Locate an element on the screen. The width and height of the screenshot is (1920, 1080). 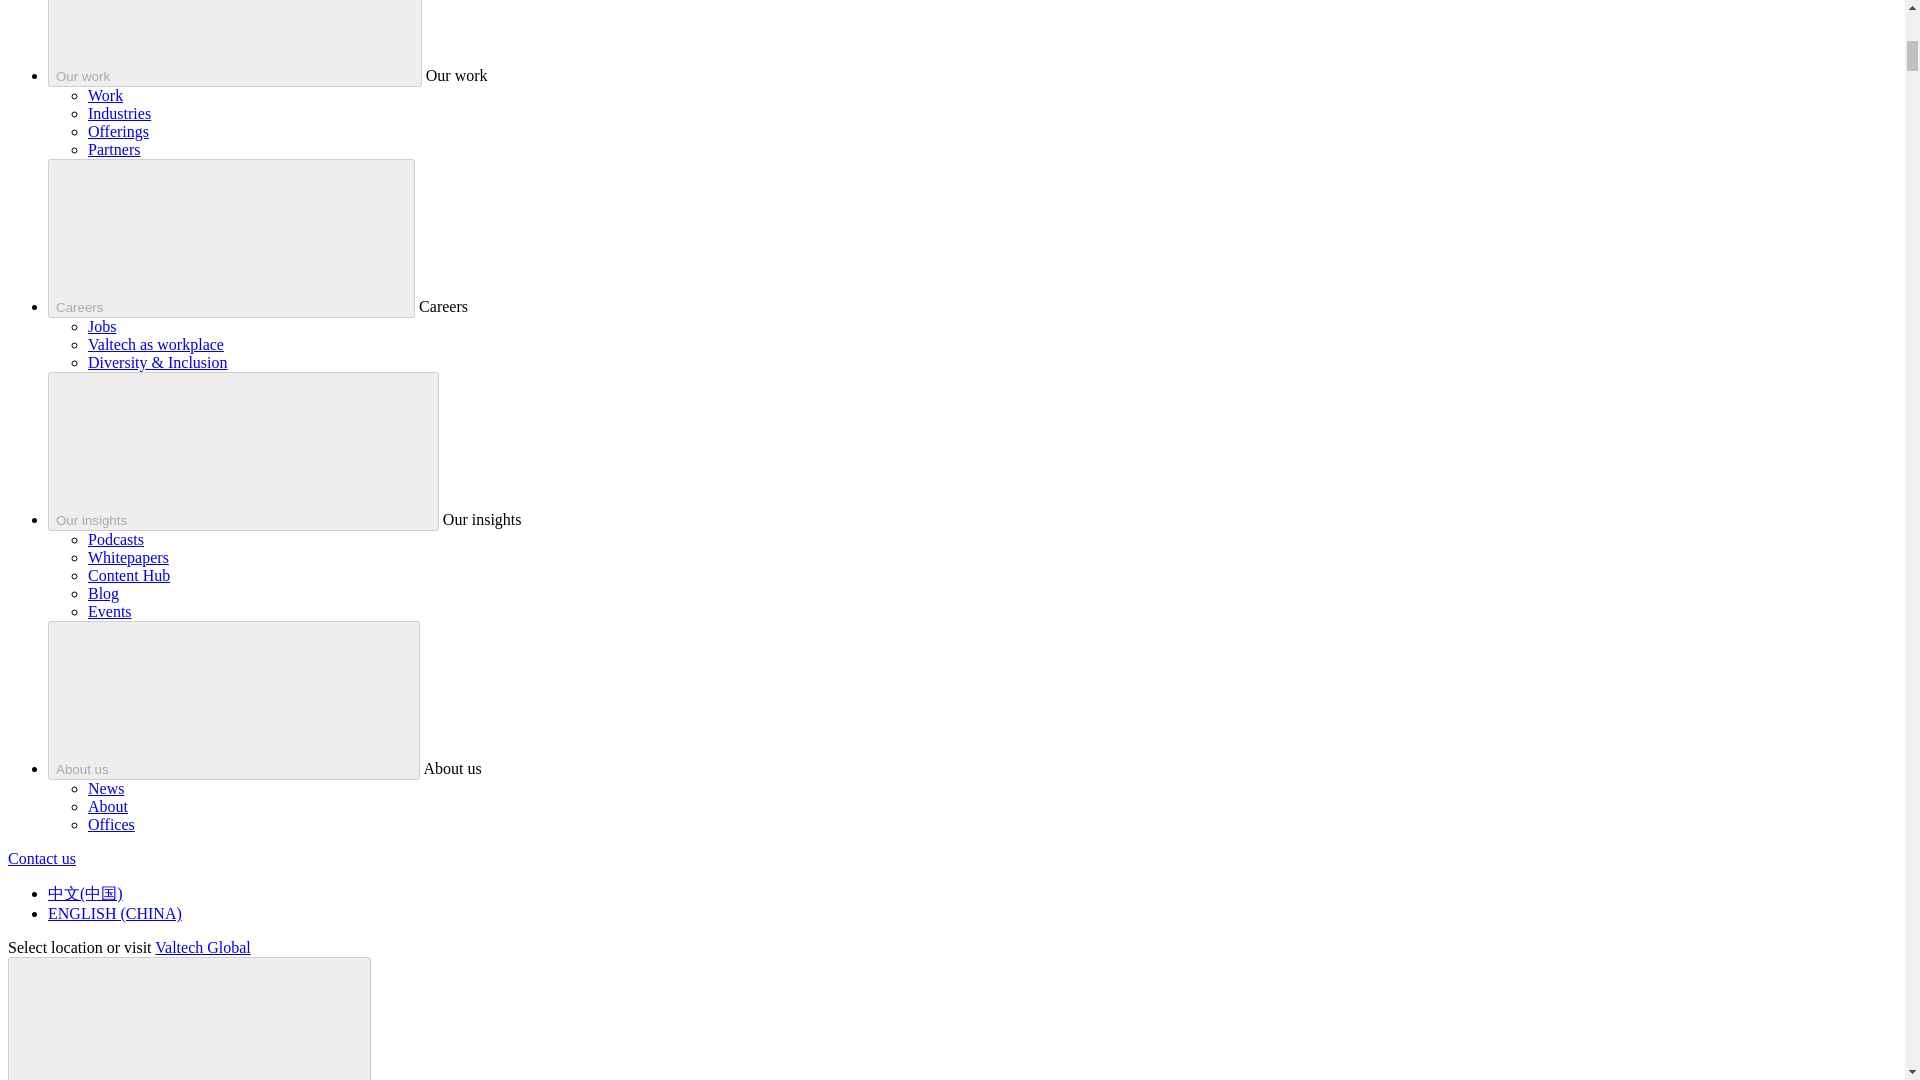
Jobs is located at coordinates (102, 326).